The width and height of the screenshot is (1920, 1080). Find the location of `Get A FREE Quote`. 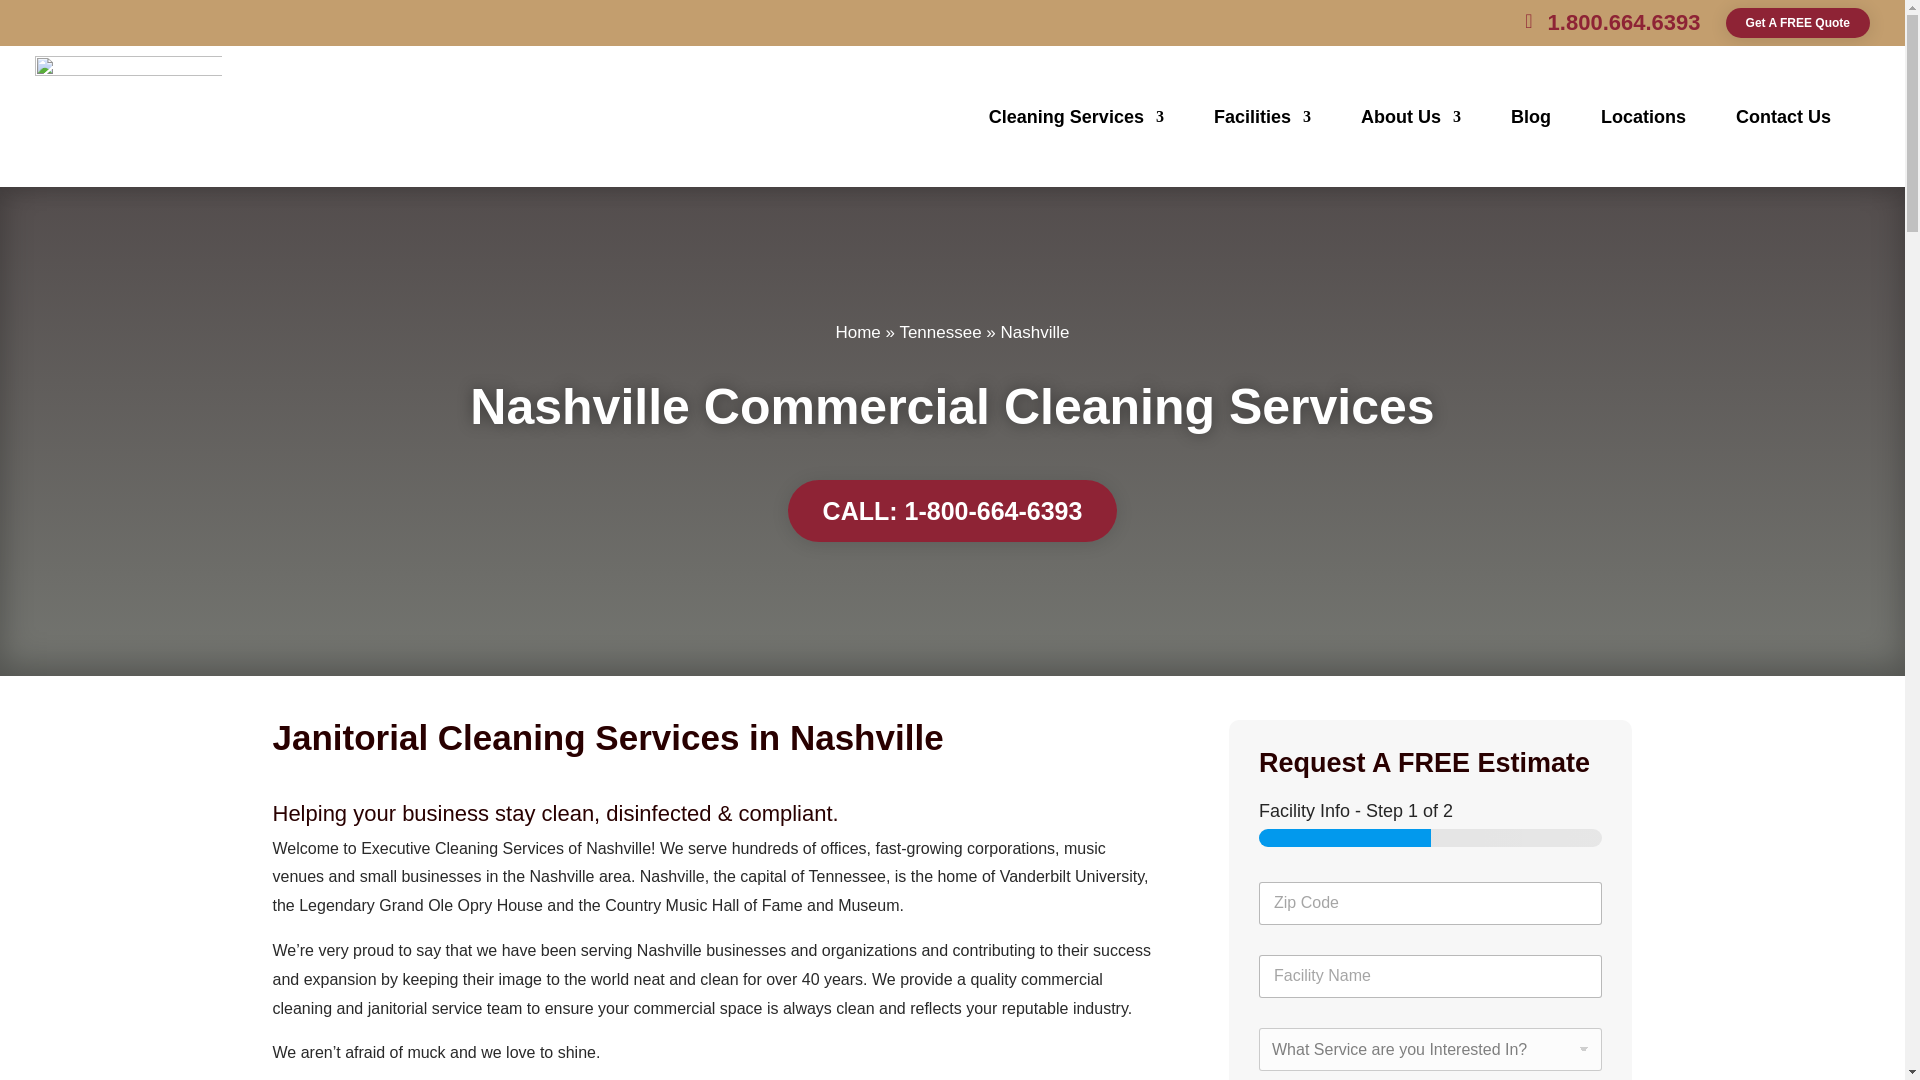

Get A FREE Quote is located at coordinates (1798, 22).